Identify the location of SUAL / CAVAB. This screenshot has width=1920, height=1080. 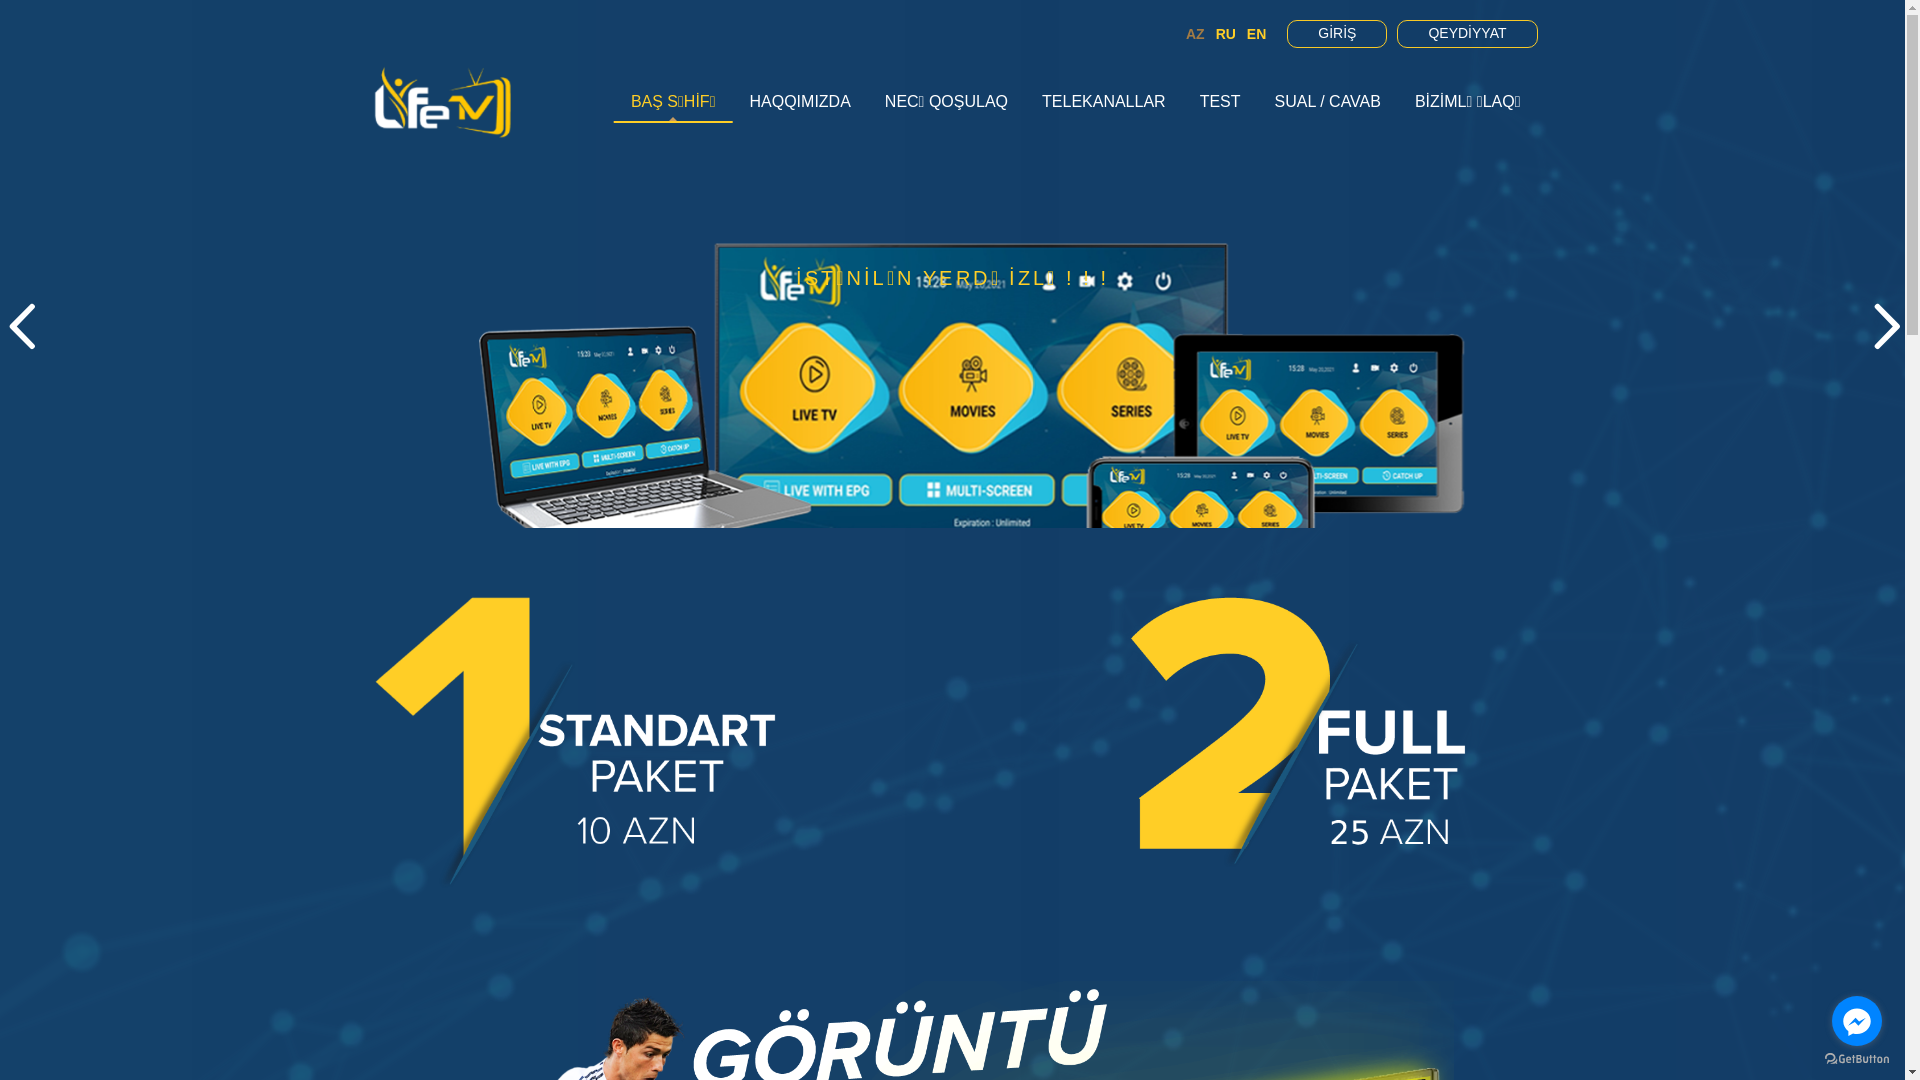
(1328, 102).